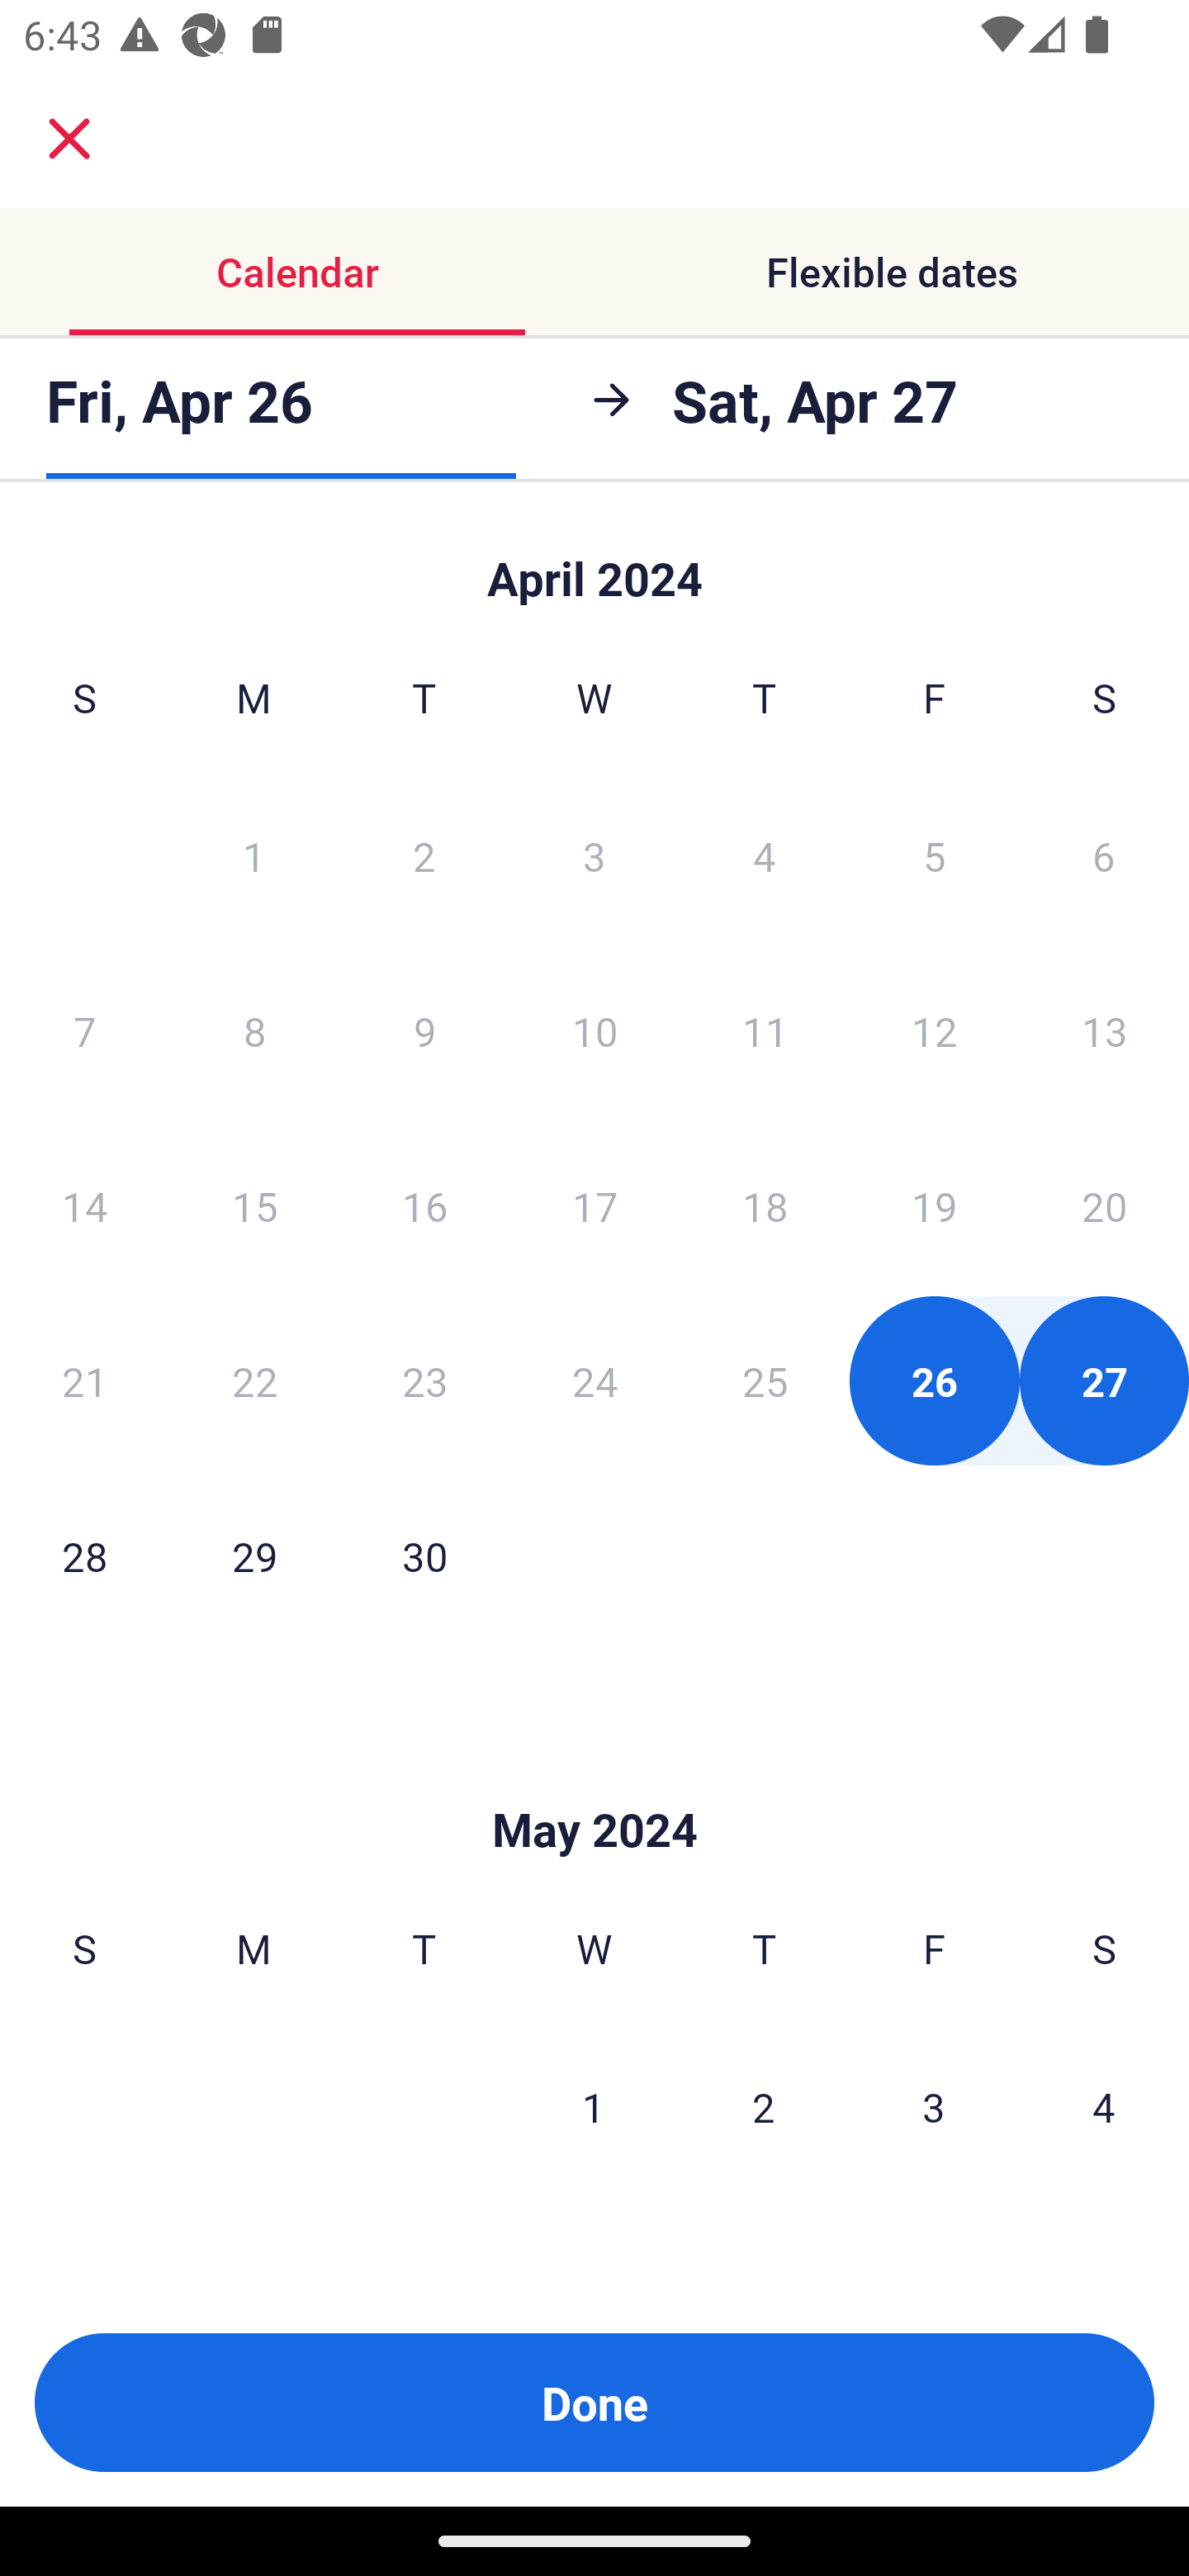  Describe the element at coordinates (935, 1205) in the screenshot. I see `19 Friday, April 19, 2024` at that location.